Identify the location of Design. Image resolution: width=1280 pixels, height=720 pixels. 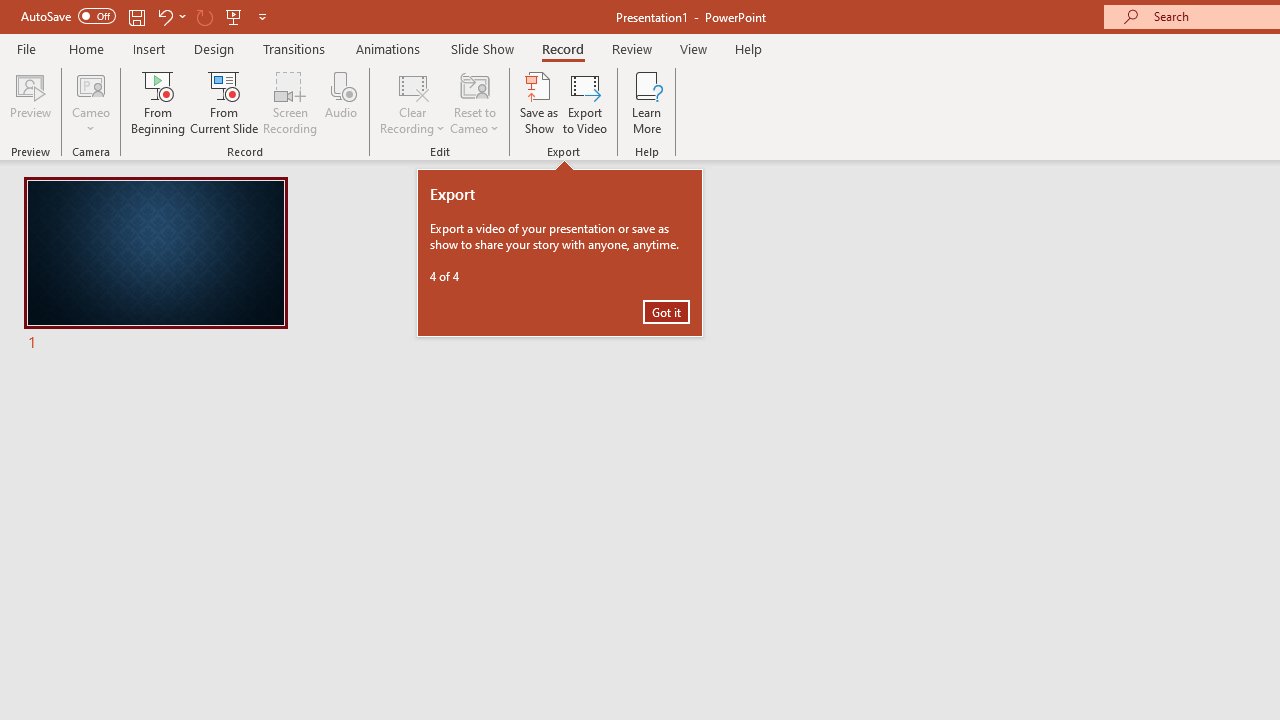
(214, 48).